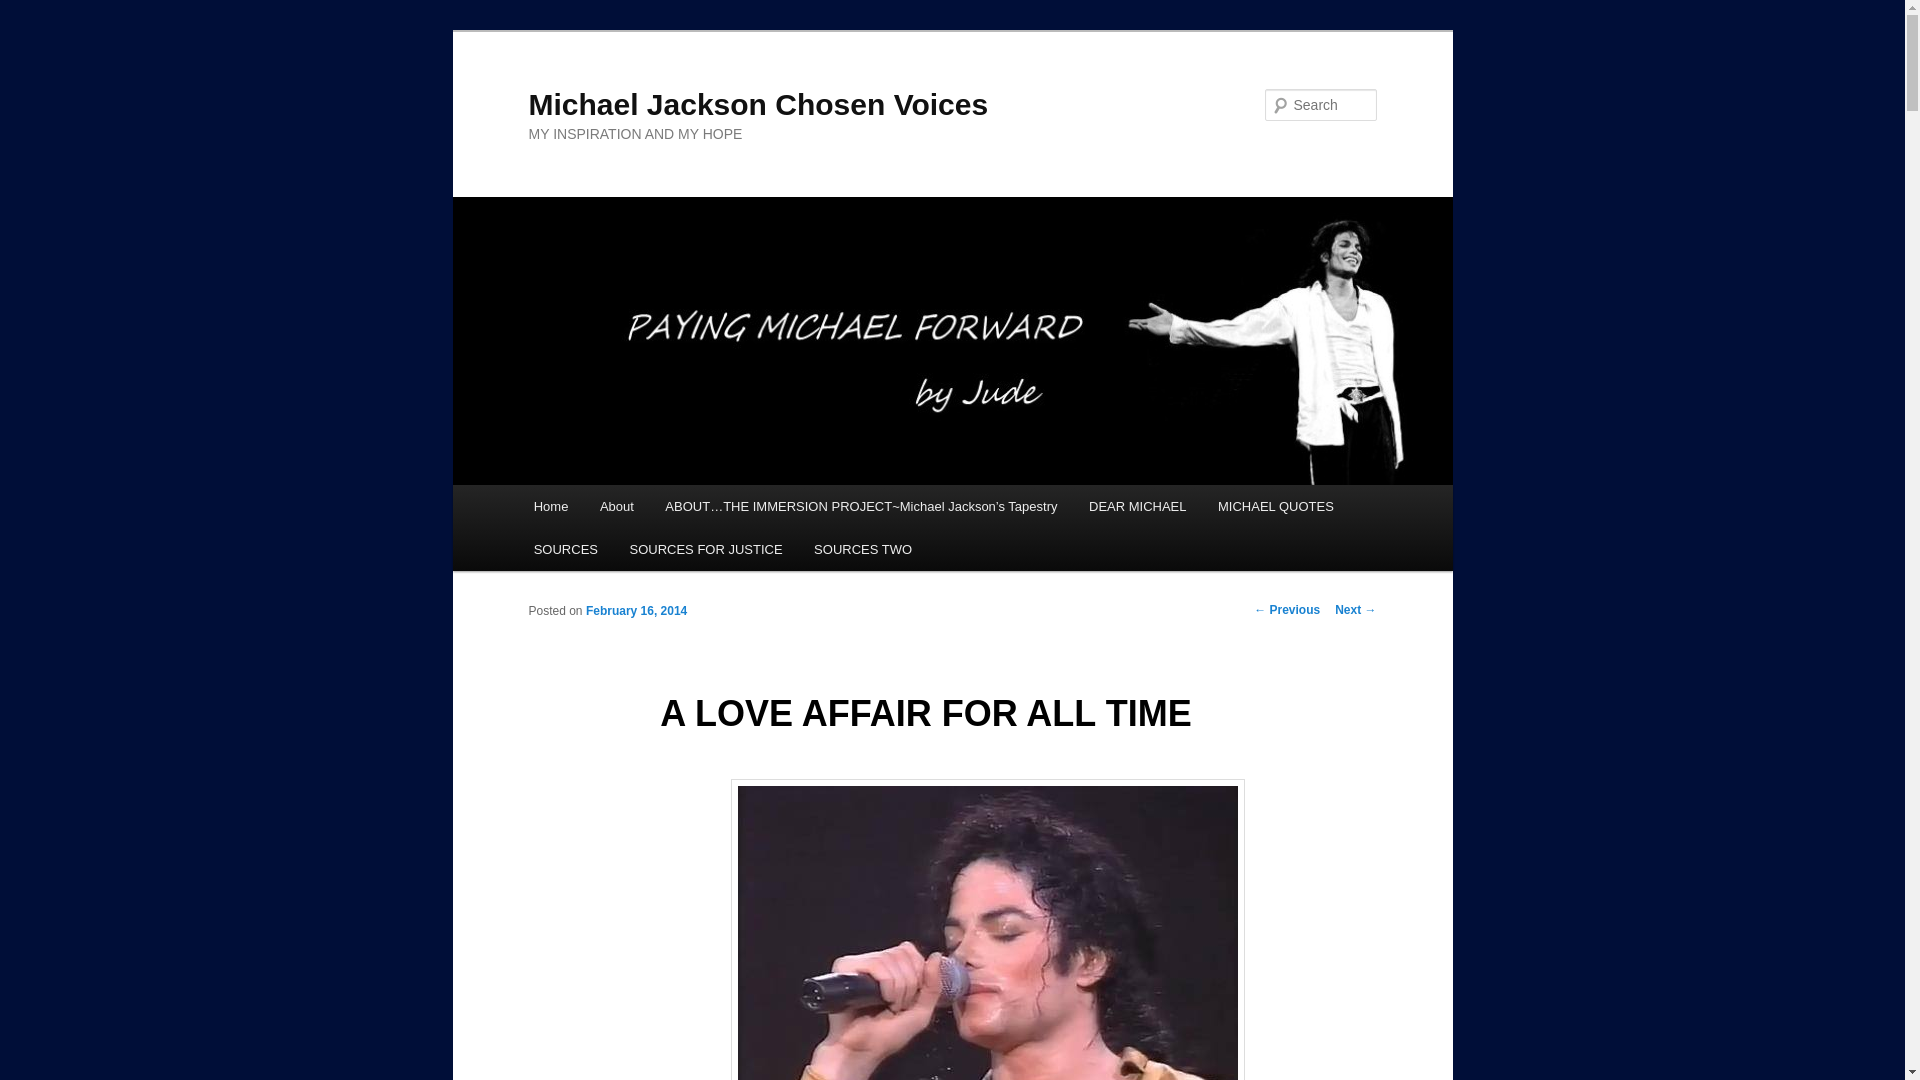 This screenshot has width=1920, height=1080. I want to click on DEAR MICHAEL, so click(1137, 506).